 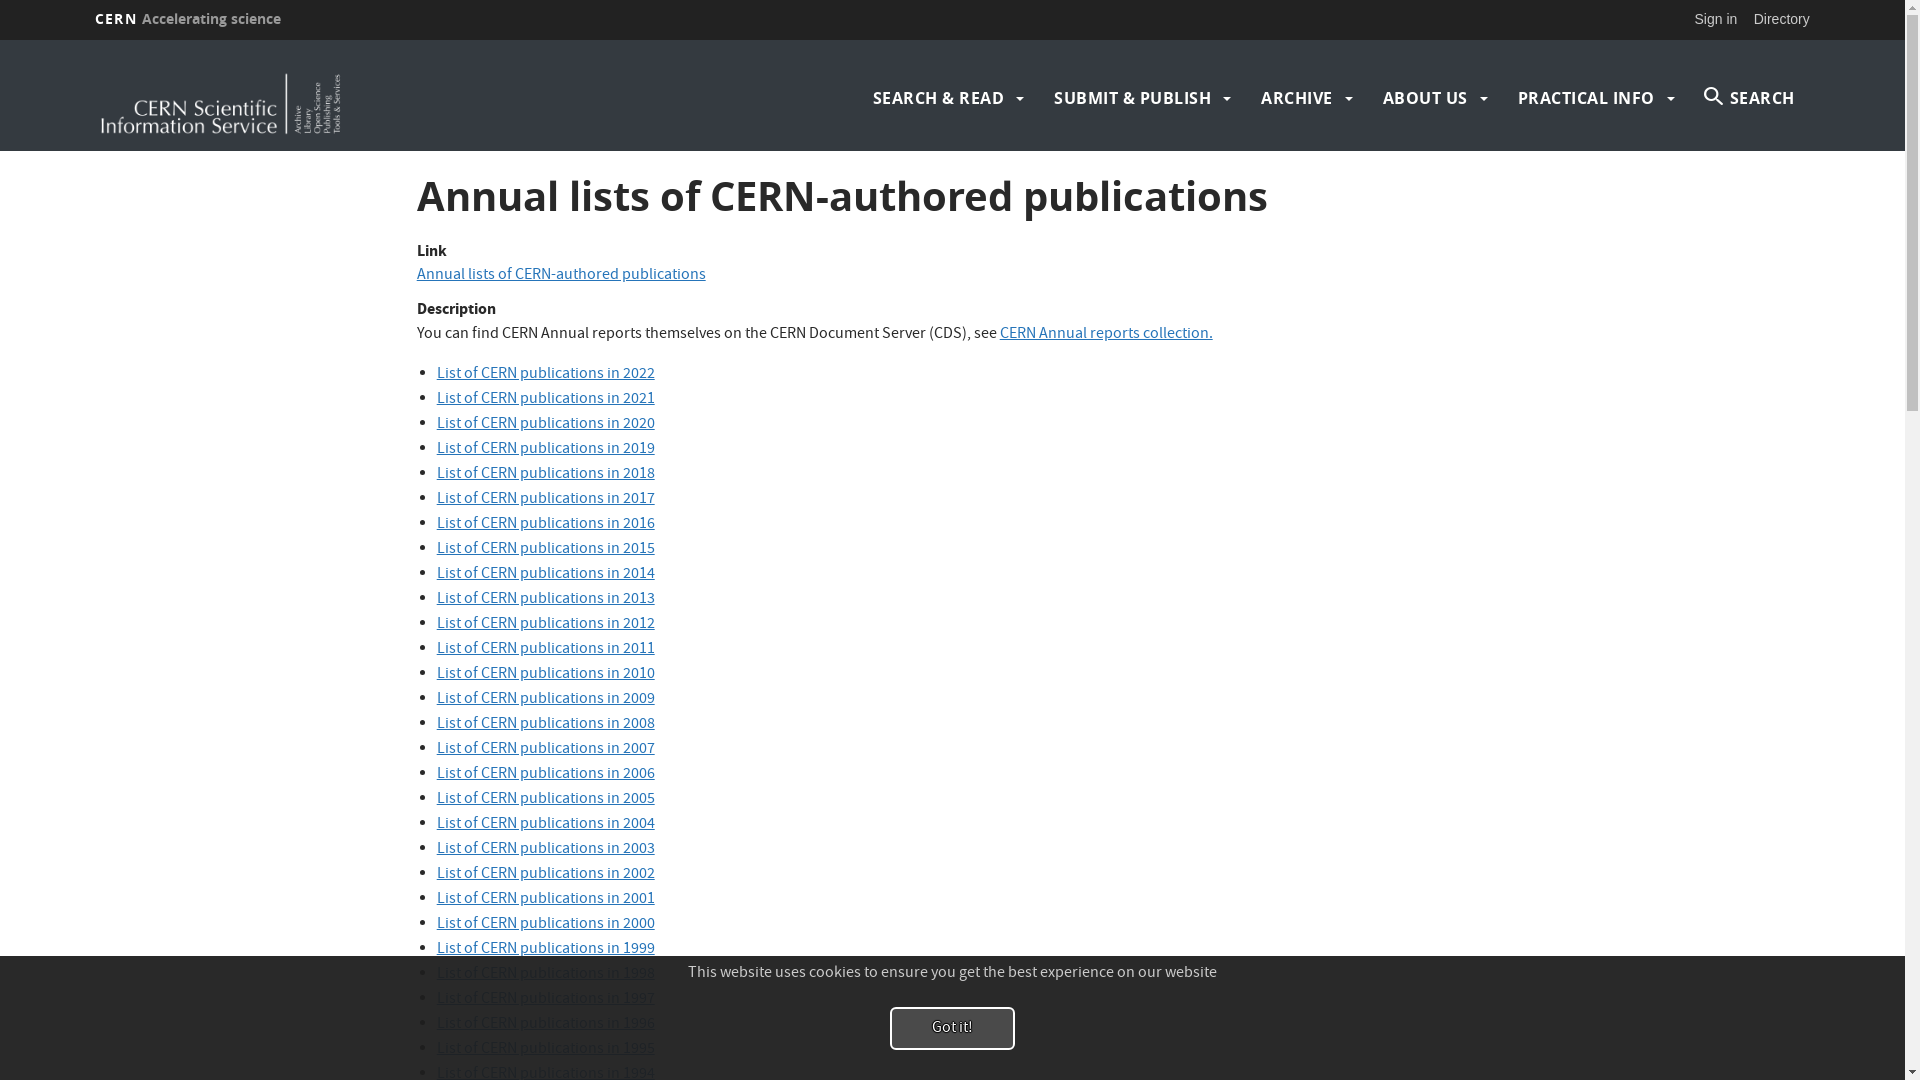 What do you see at coordinates (188, 19) in the screenshot?
I see `CERN Accelerating science` at bounding box center [188, 19].